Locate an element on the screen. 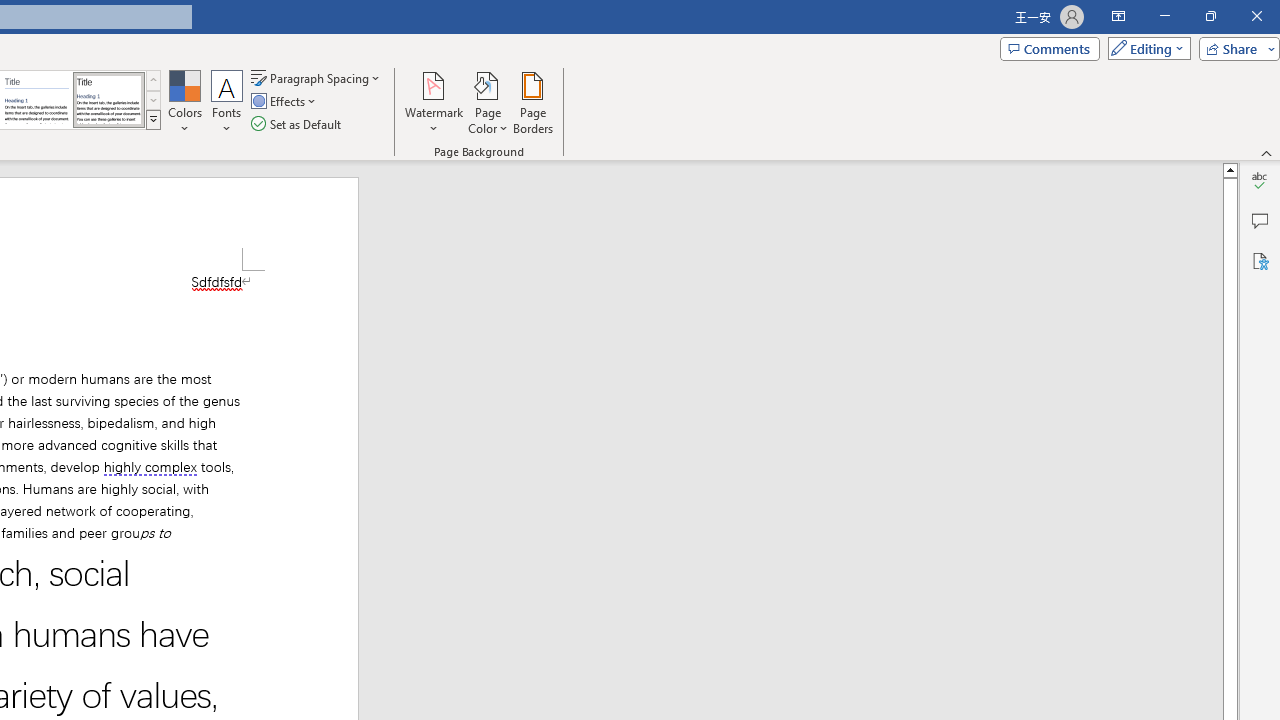 Image resolution: width=1280 pixels, height=720 pixels. Share is located at coordinates (1235, 48).